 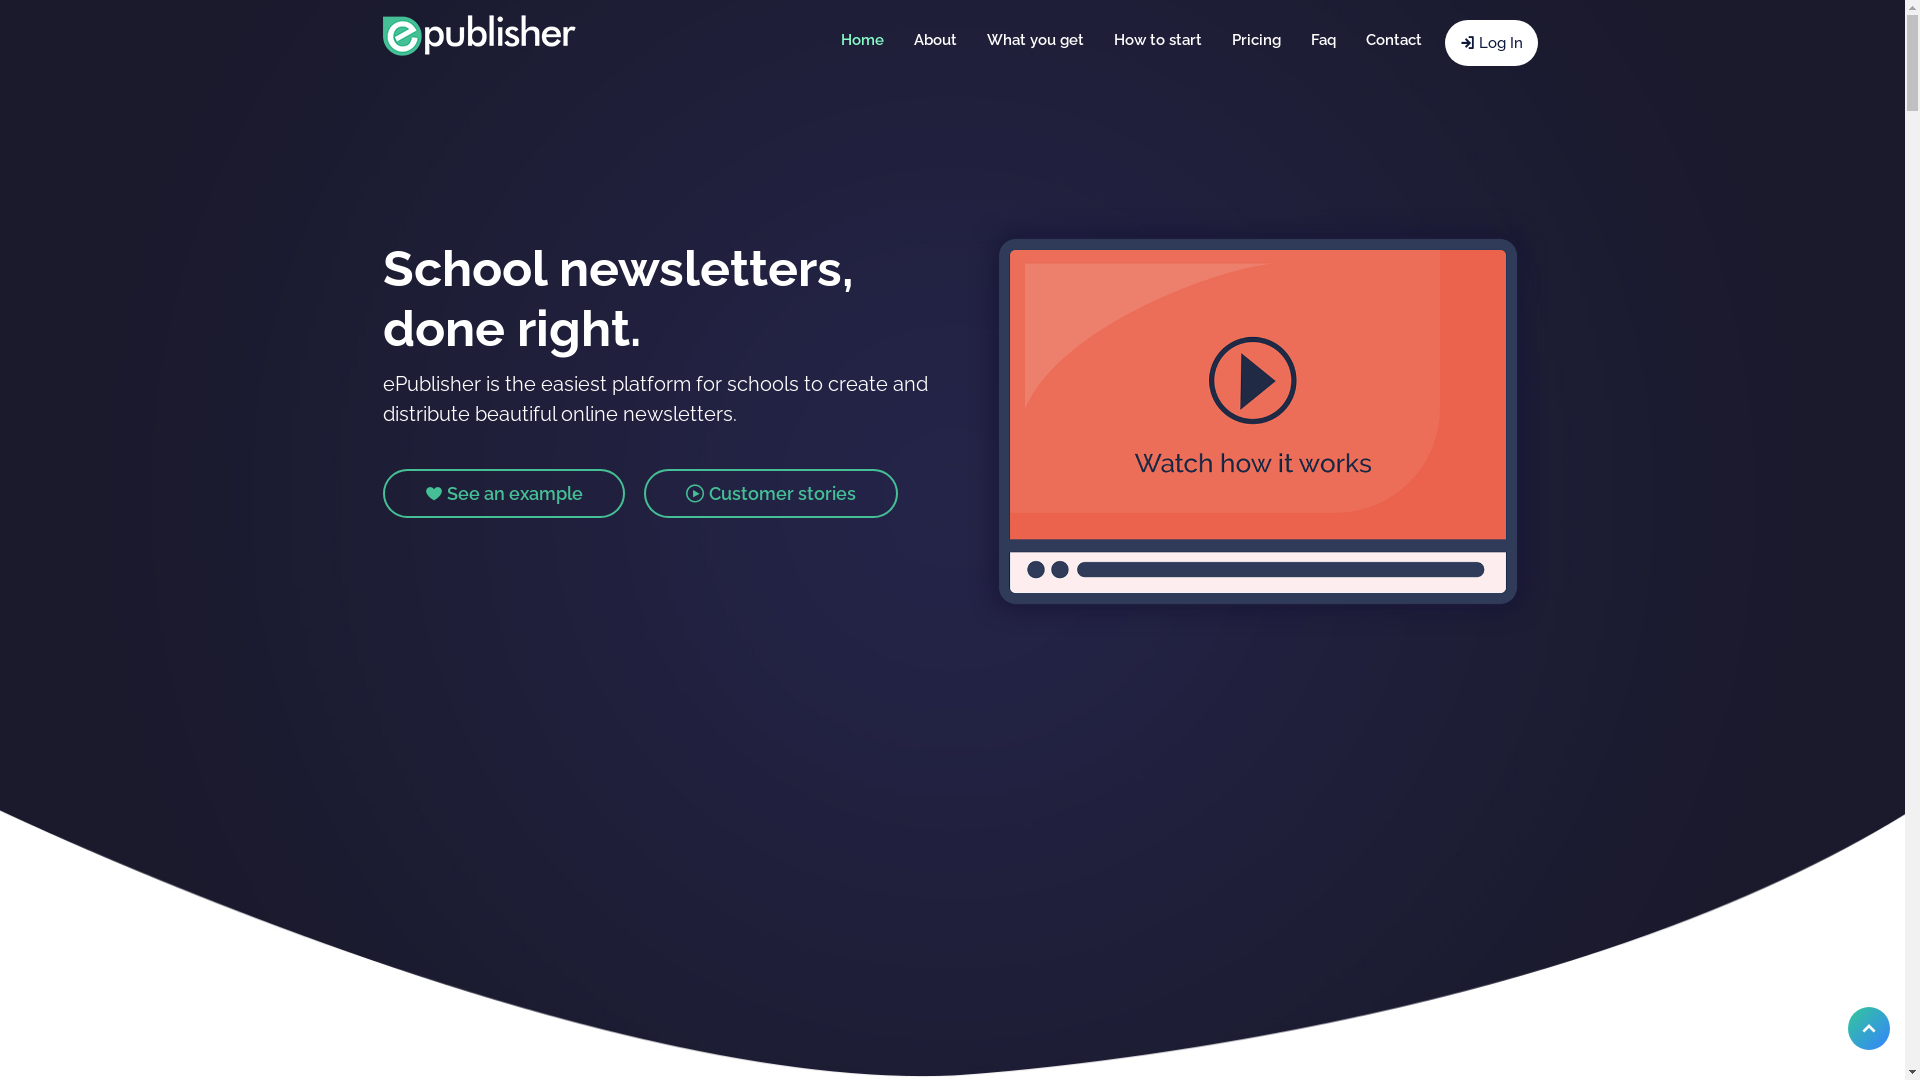 I want to click on What you get, so click(x=1036, y=40).